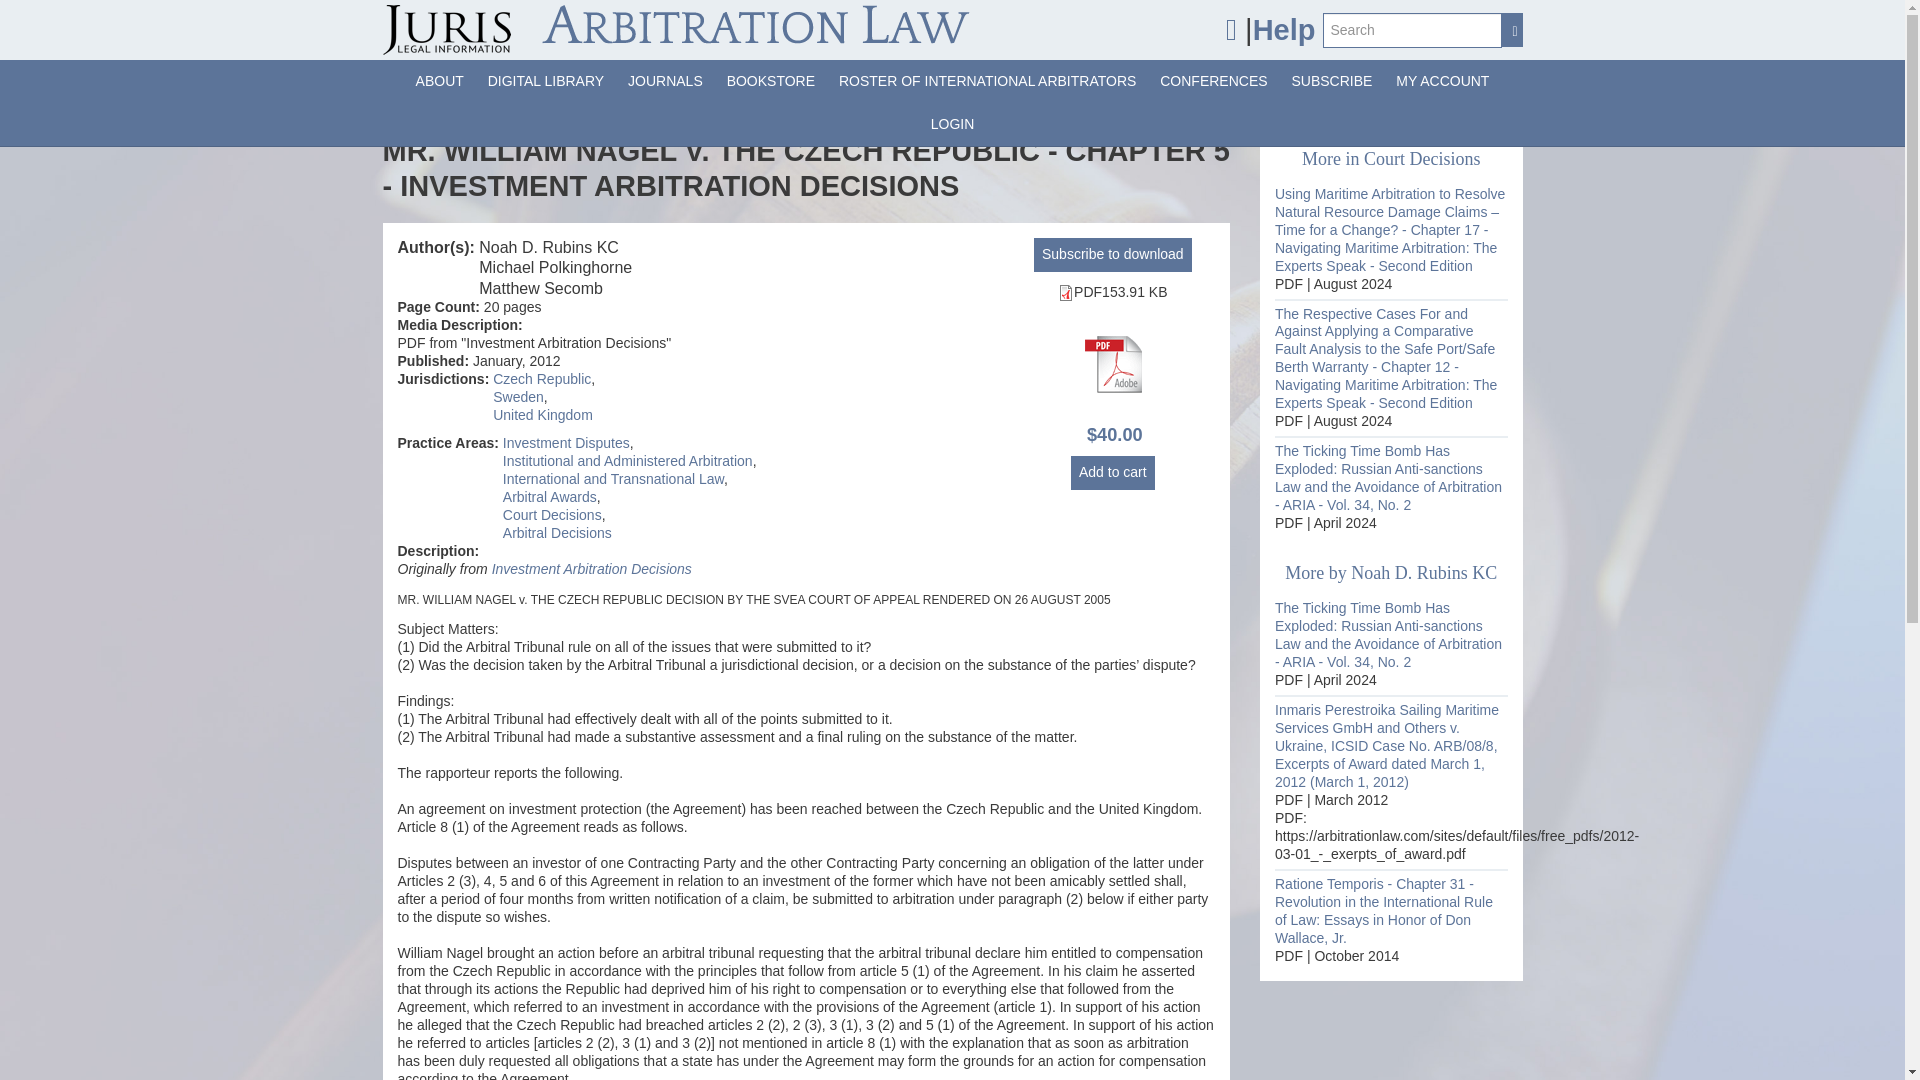 Image resolution: width=1920 pixels, height=1080 pixels. I want to click on Czech Republic, so click(542, 378).